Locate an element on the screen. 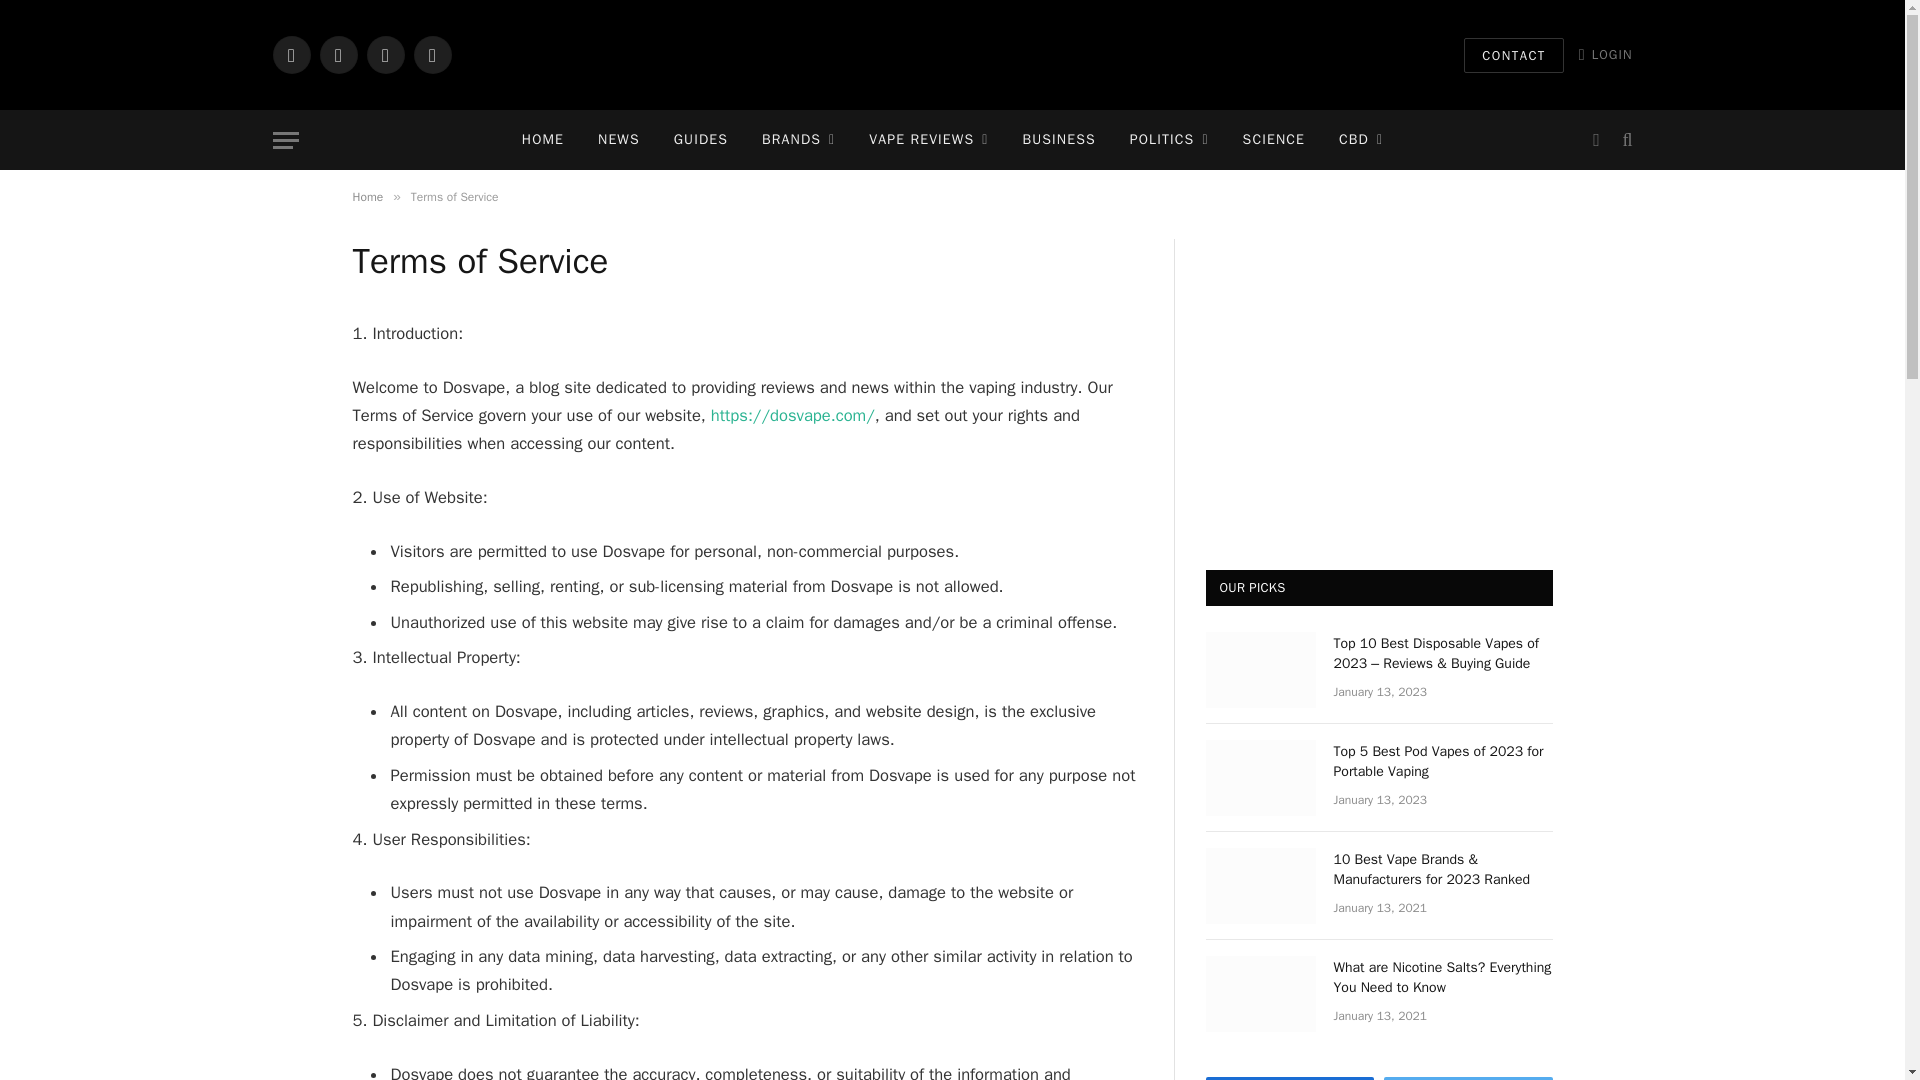 The width and height of the screenshot is (1920, 1080). HOME is located at coordinates (542, 140).